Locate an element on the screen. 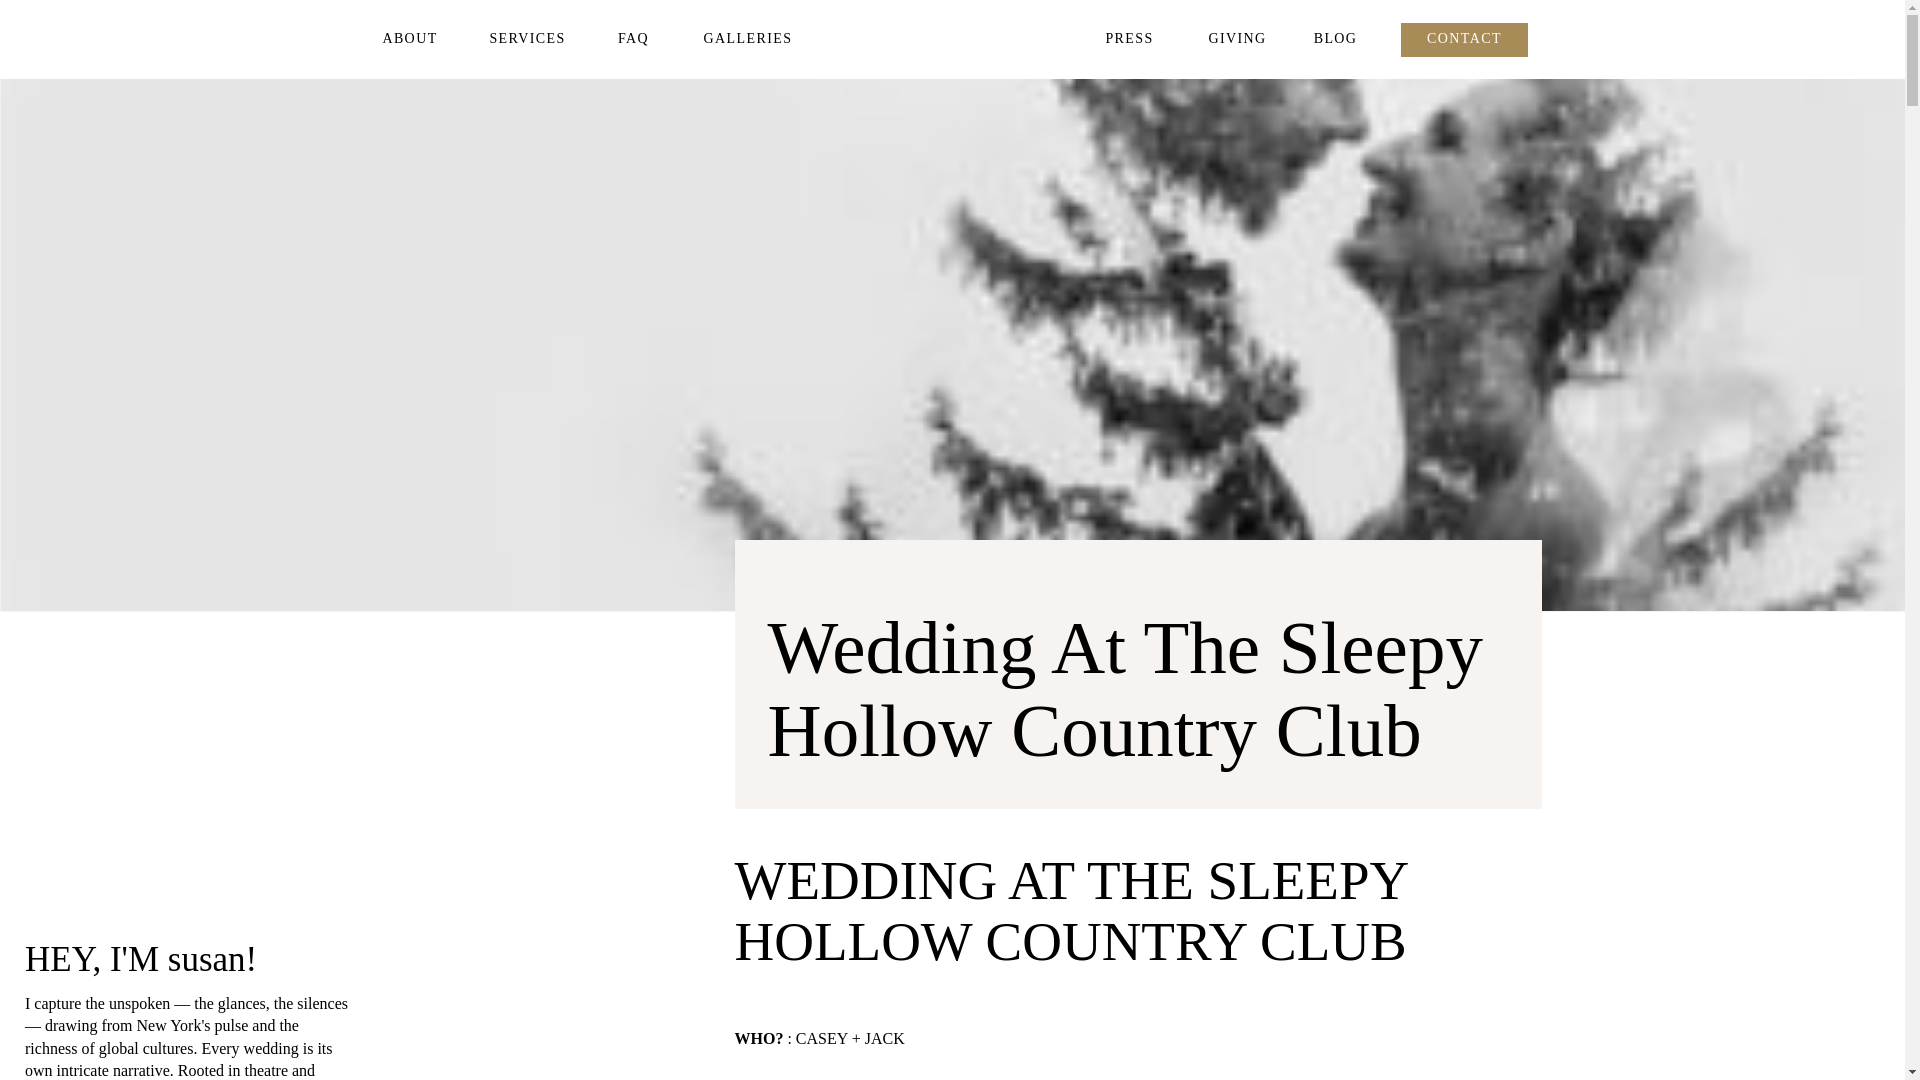  FAQ is located at coordinates (634, 39).